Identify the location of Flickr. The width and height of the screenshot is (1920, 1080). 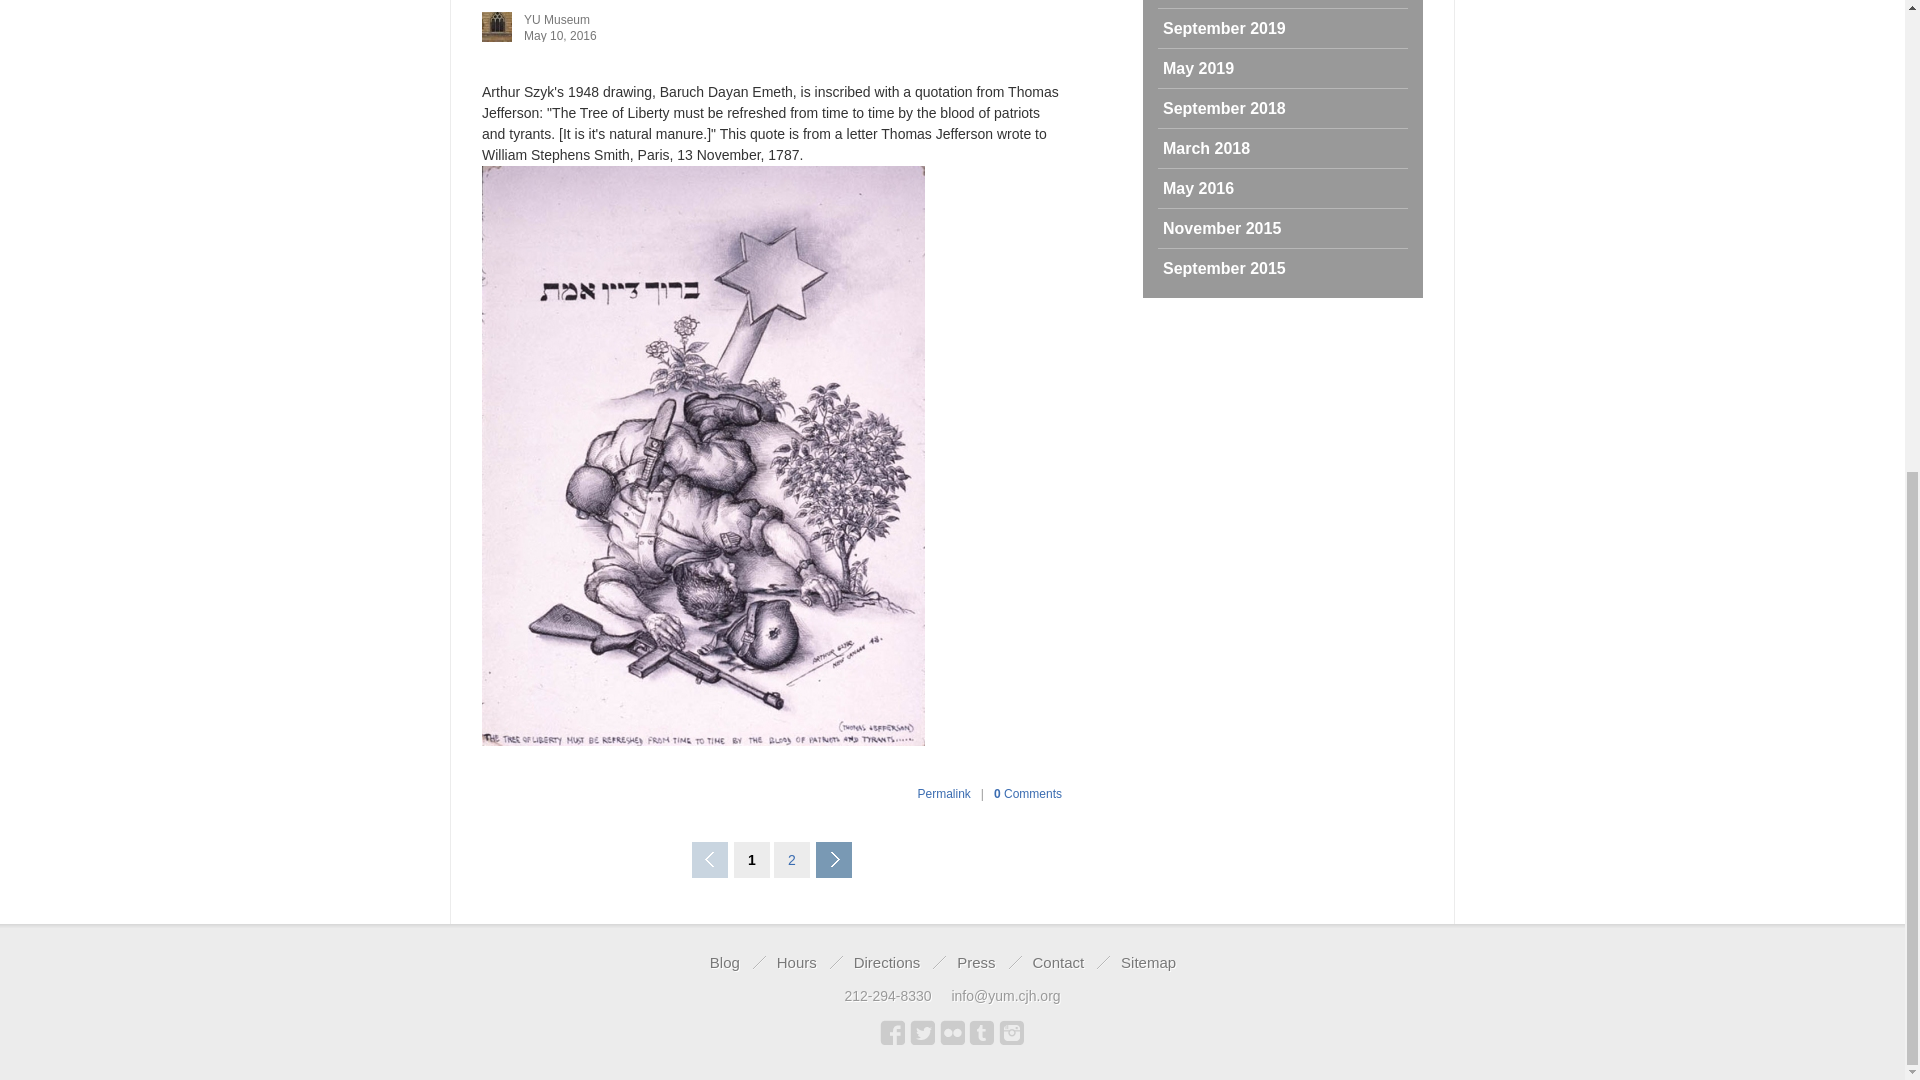
(952, 1032).